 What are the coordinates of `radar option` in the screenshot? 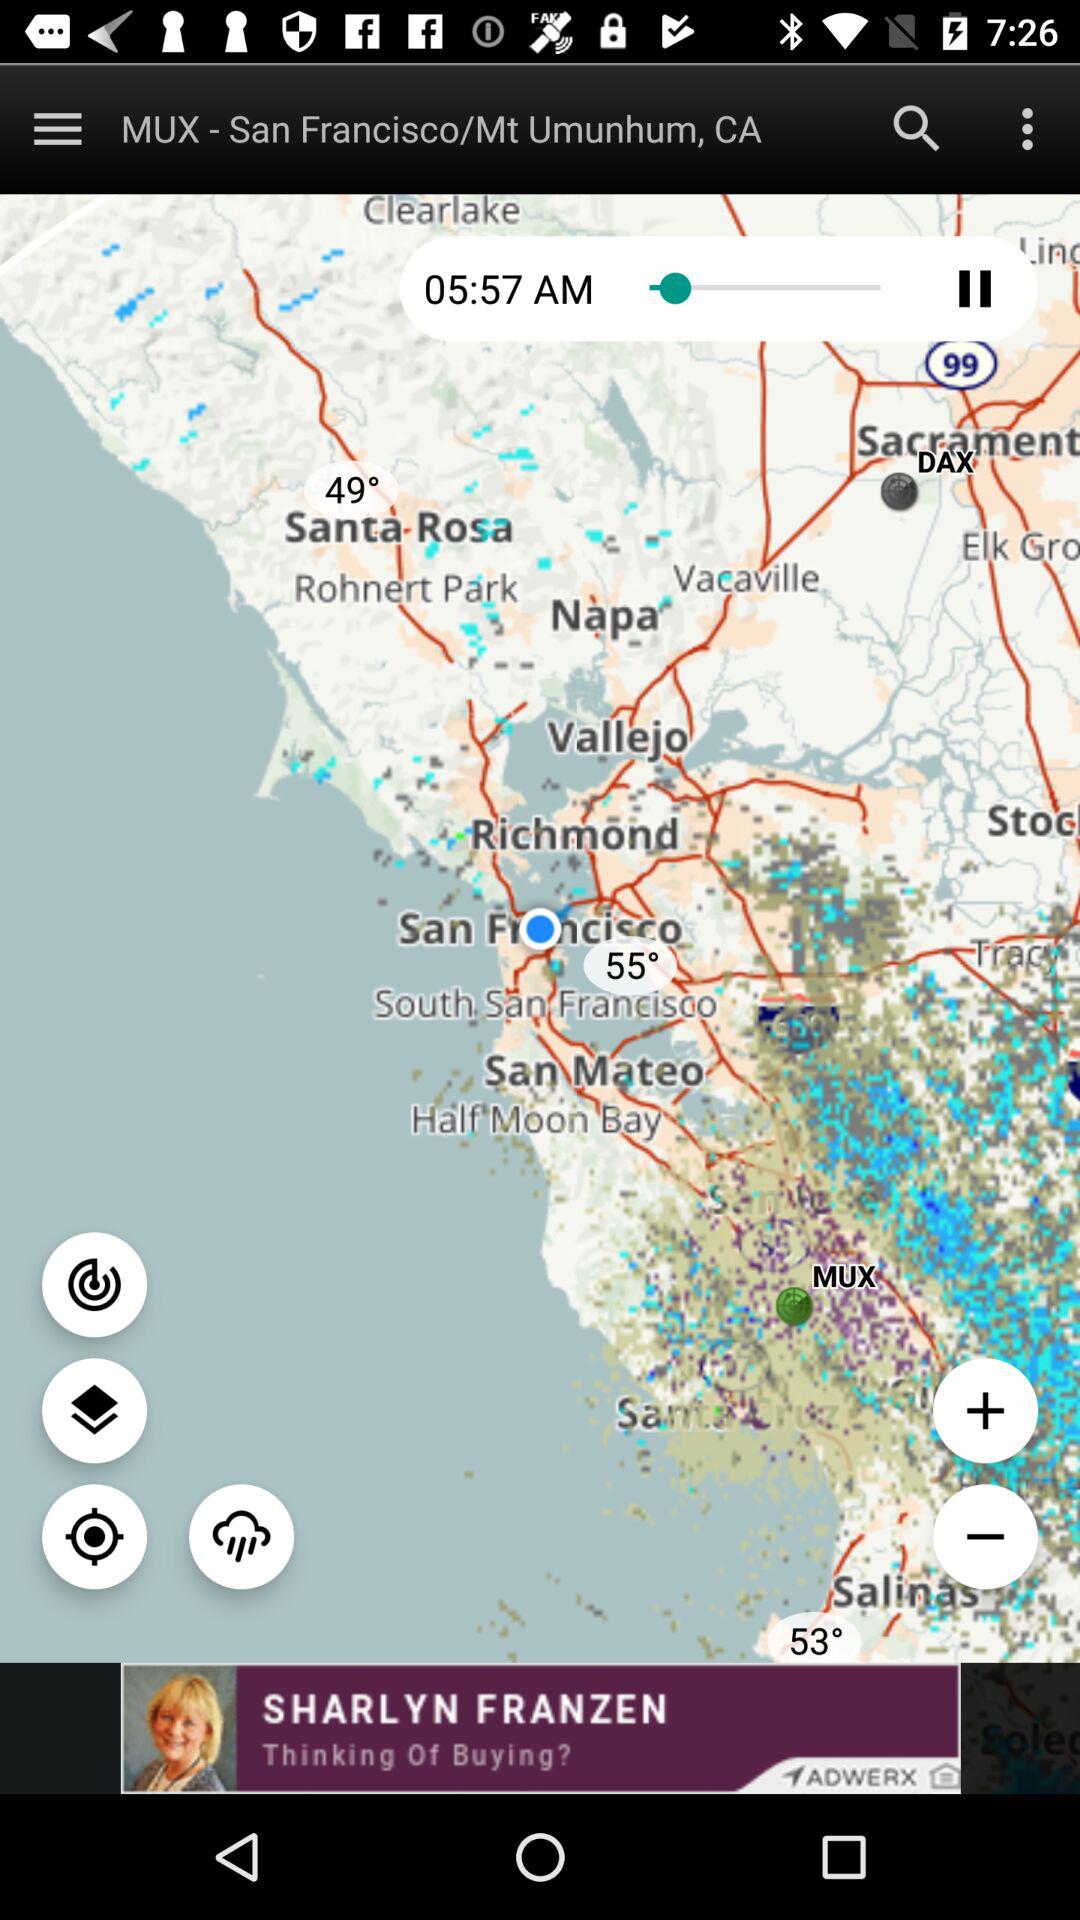 It's located at (94, 1284).